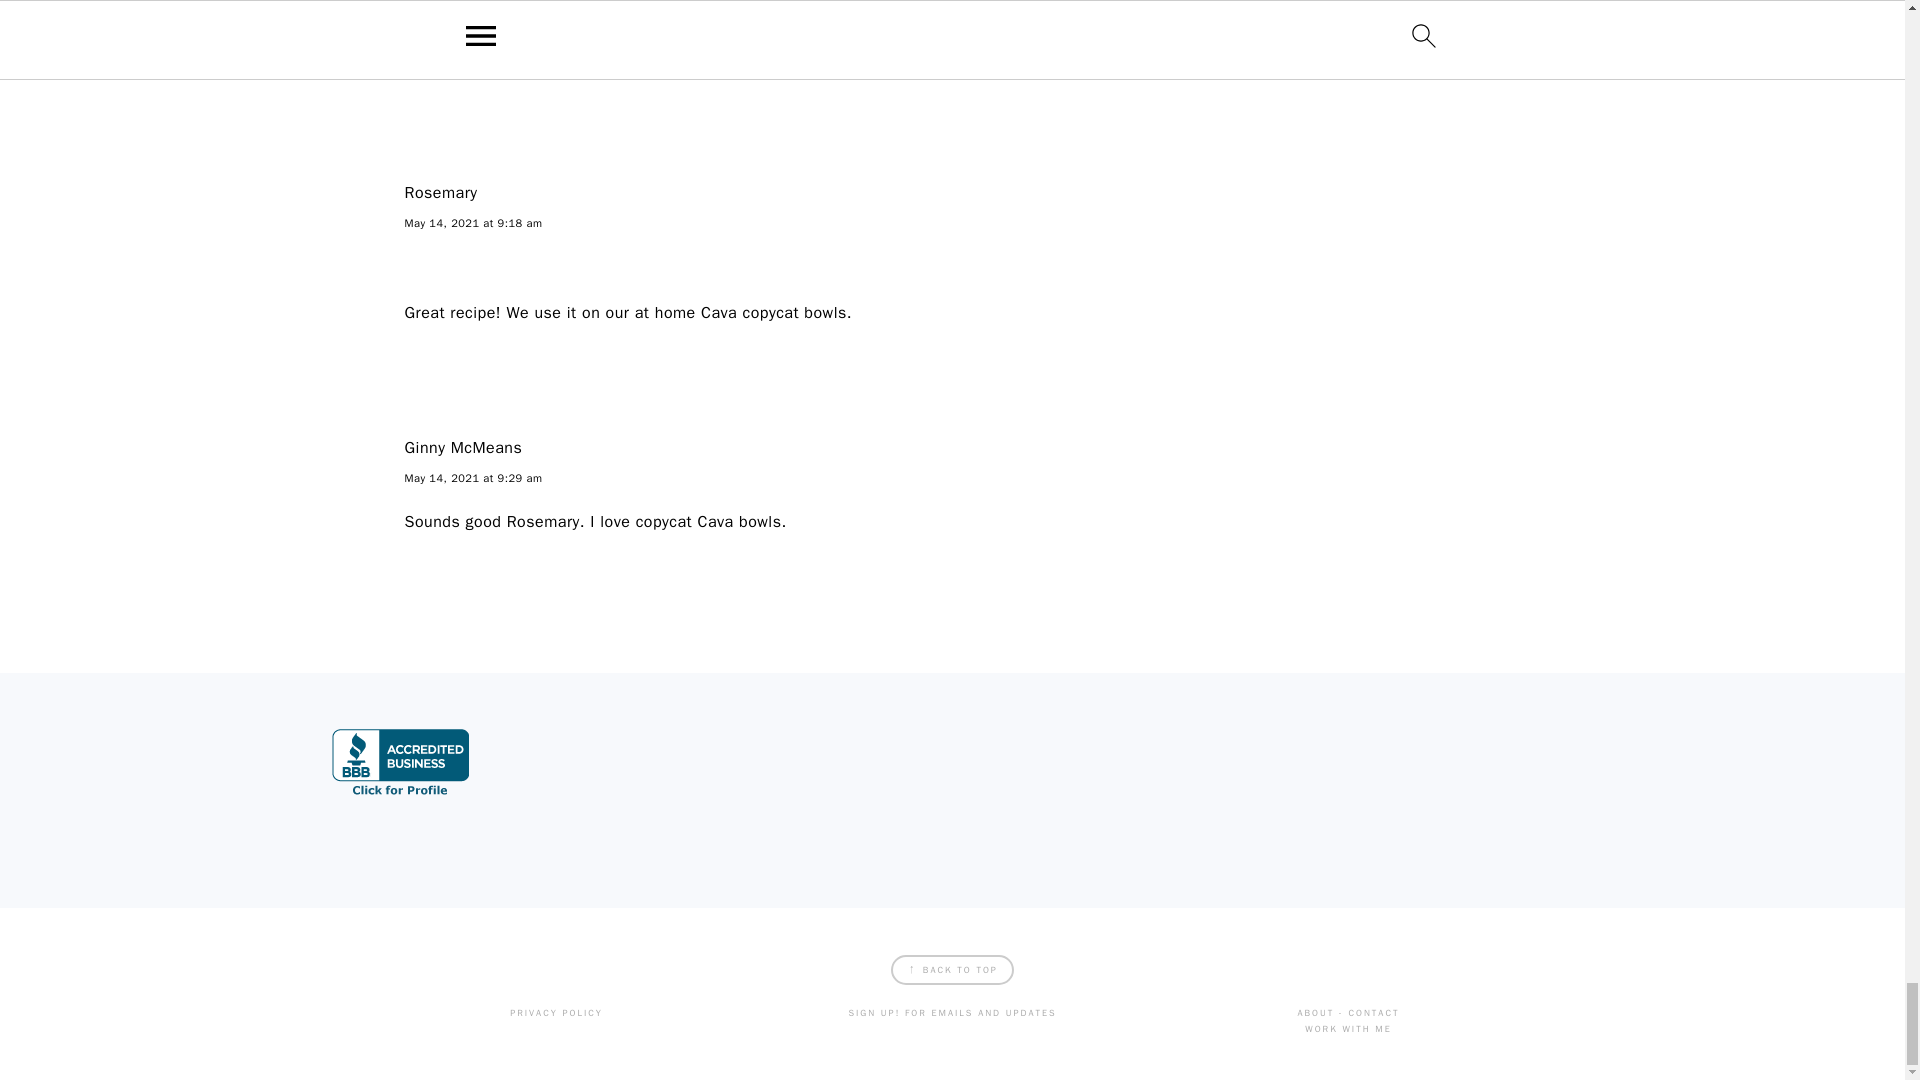 The image size is (1920, 1080). I want to click on Customer reviews powered by Trustpilot, so click(618, 768).